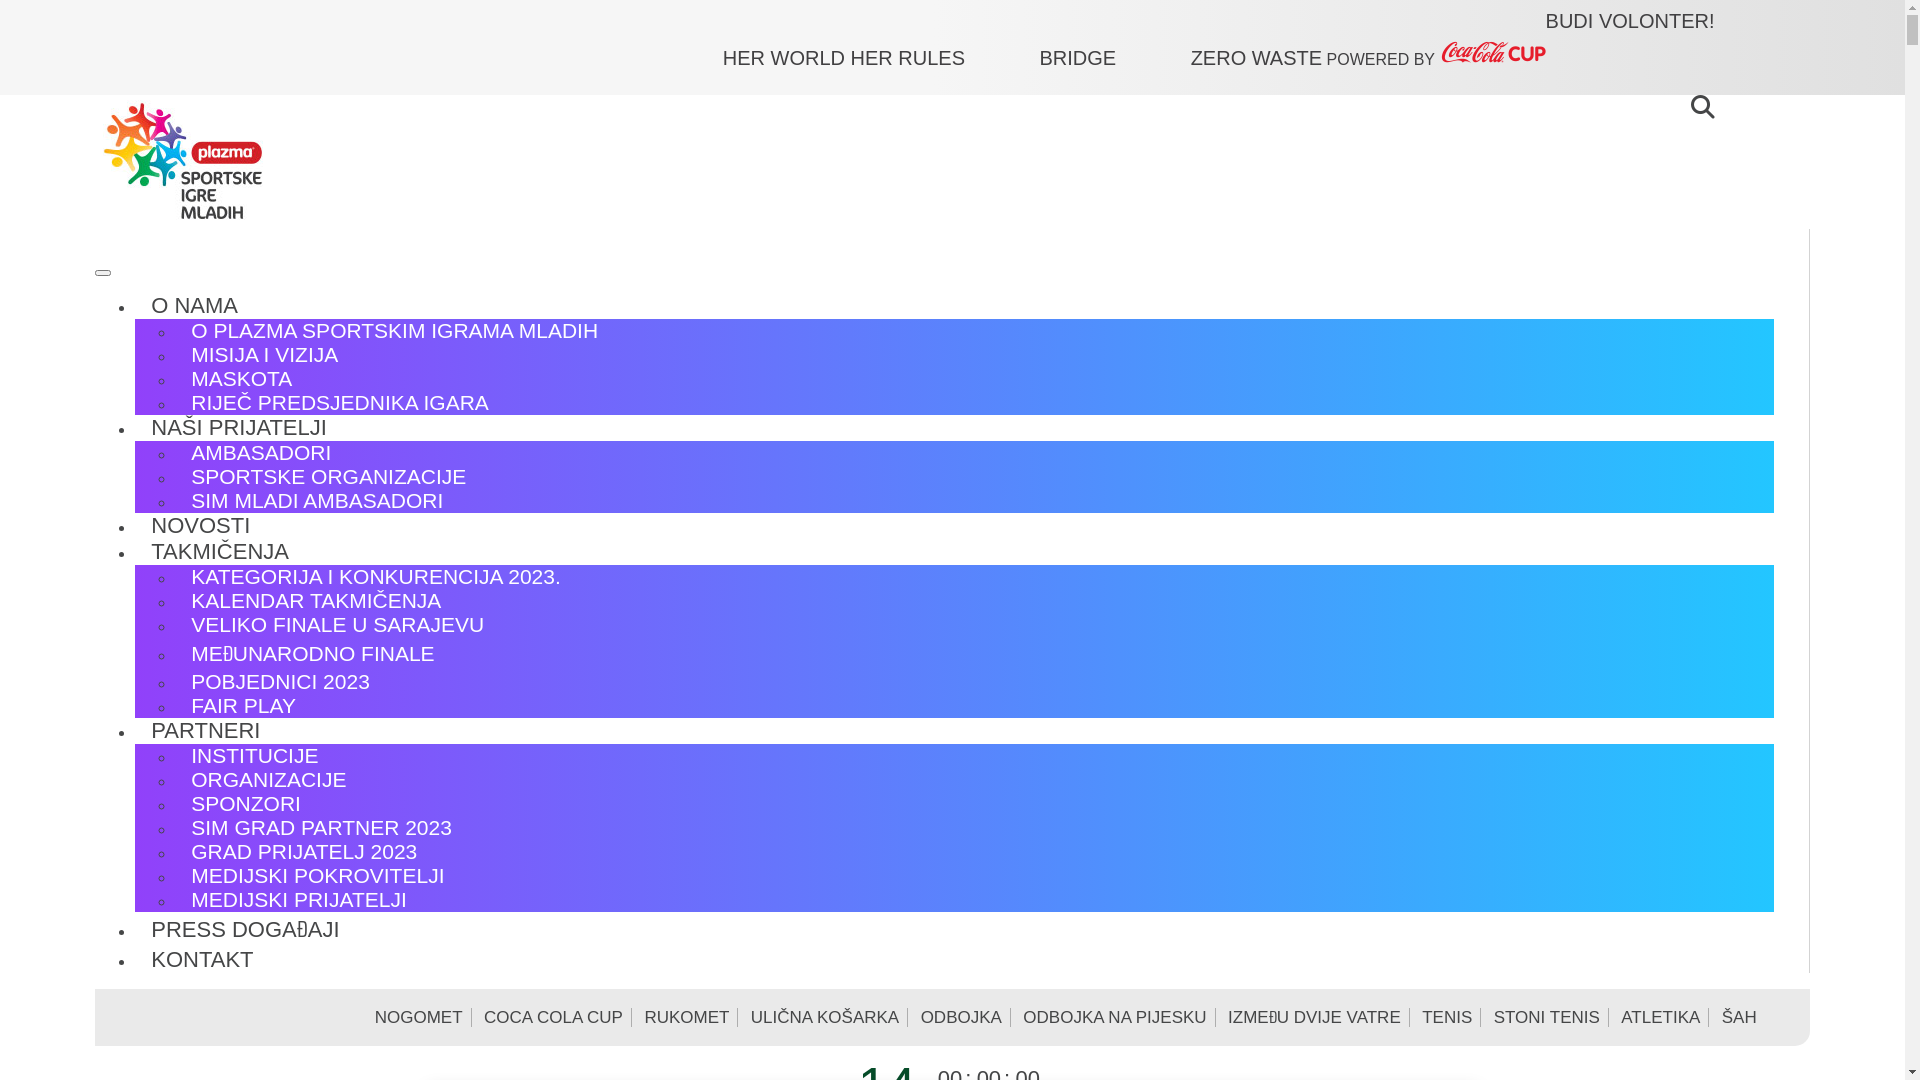 The height and width of the screenshot is (1080, 1920). I want to click on O PLAZMA SPORTSKIM IGRAMA MLADIH, so click(394, 330).